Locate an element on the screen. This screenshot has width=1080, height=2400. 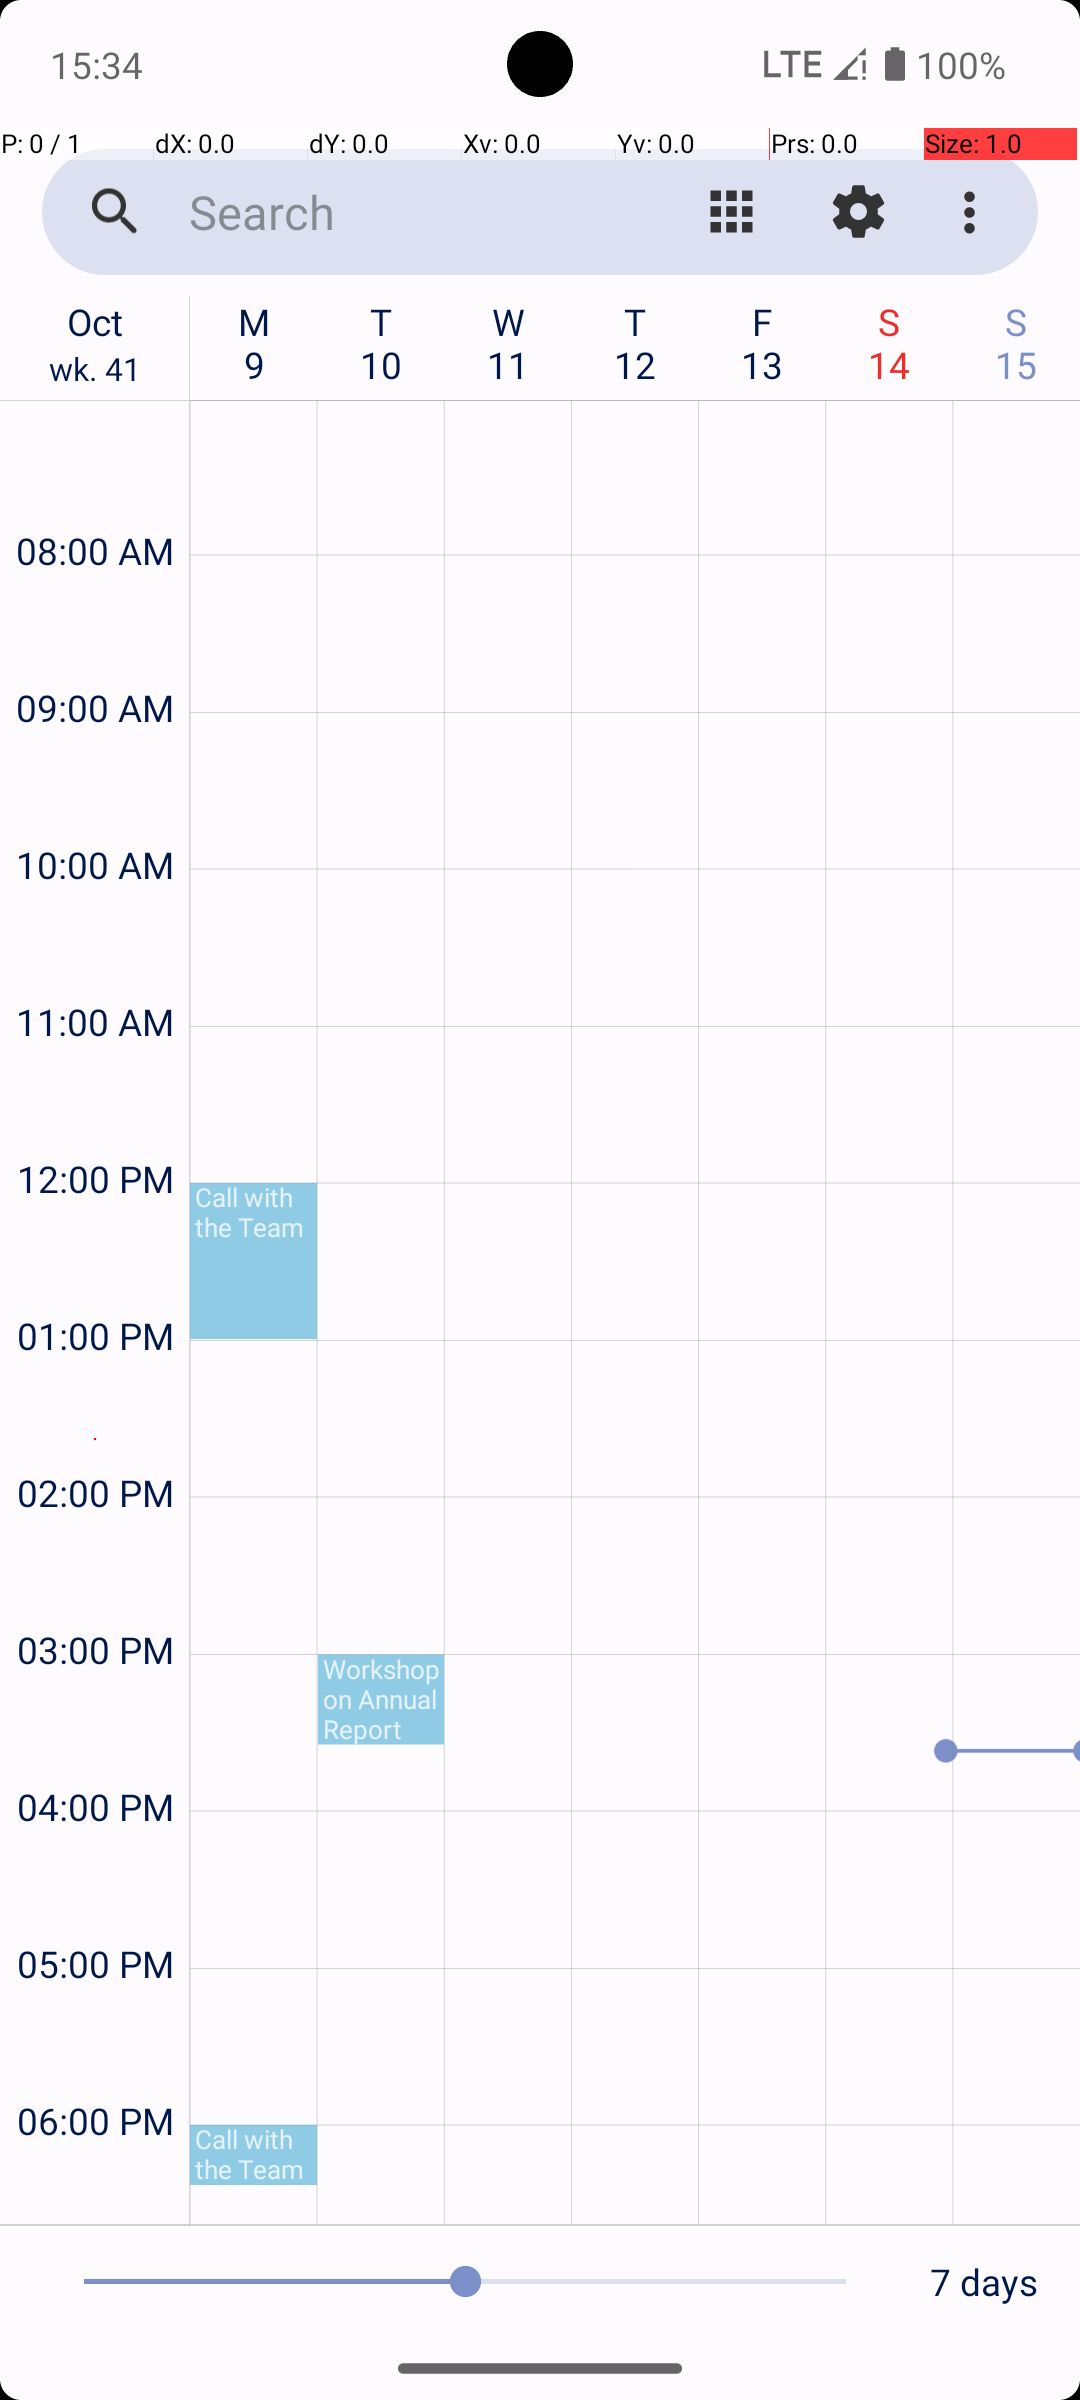
05:00 PM is located at coordinates (95, 1910).